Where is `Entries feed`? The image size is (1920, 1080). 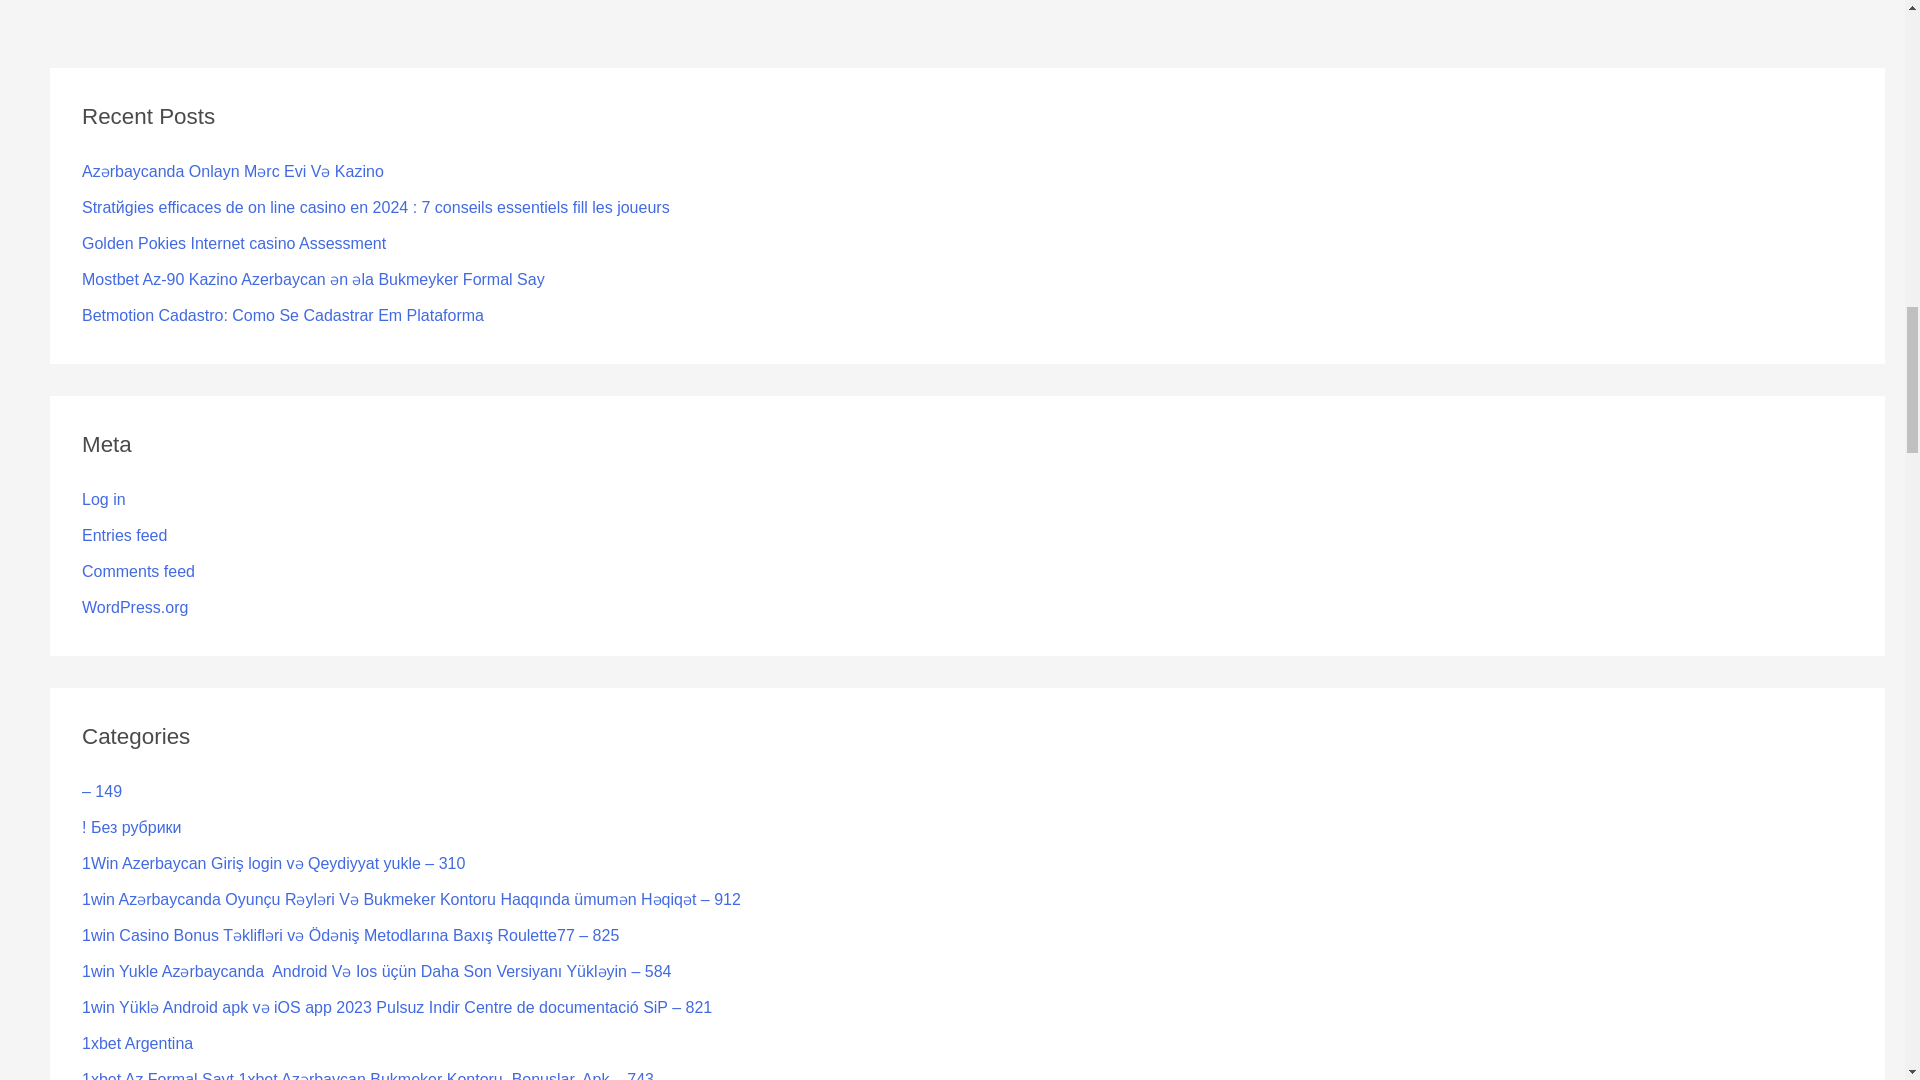 Entries feed is located at coordinates (124, 536).